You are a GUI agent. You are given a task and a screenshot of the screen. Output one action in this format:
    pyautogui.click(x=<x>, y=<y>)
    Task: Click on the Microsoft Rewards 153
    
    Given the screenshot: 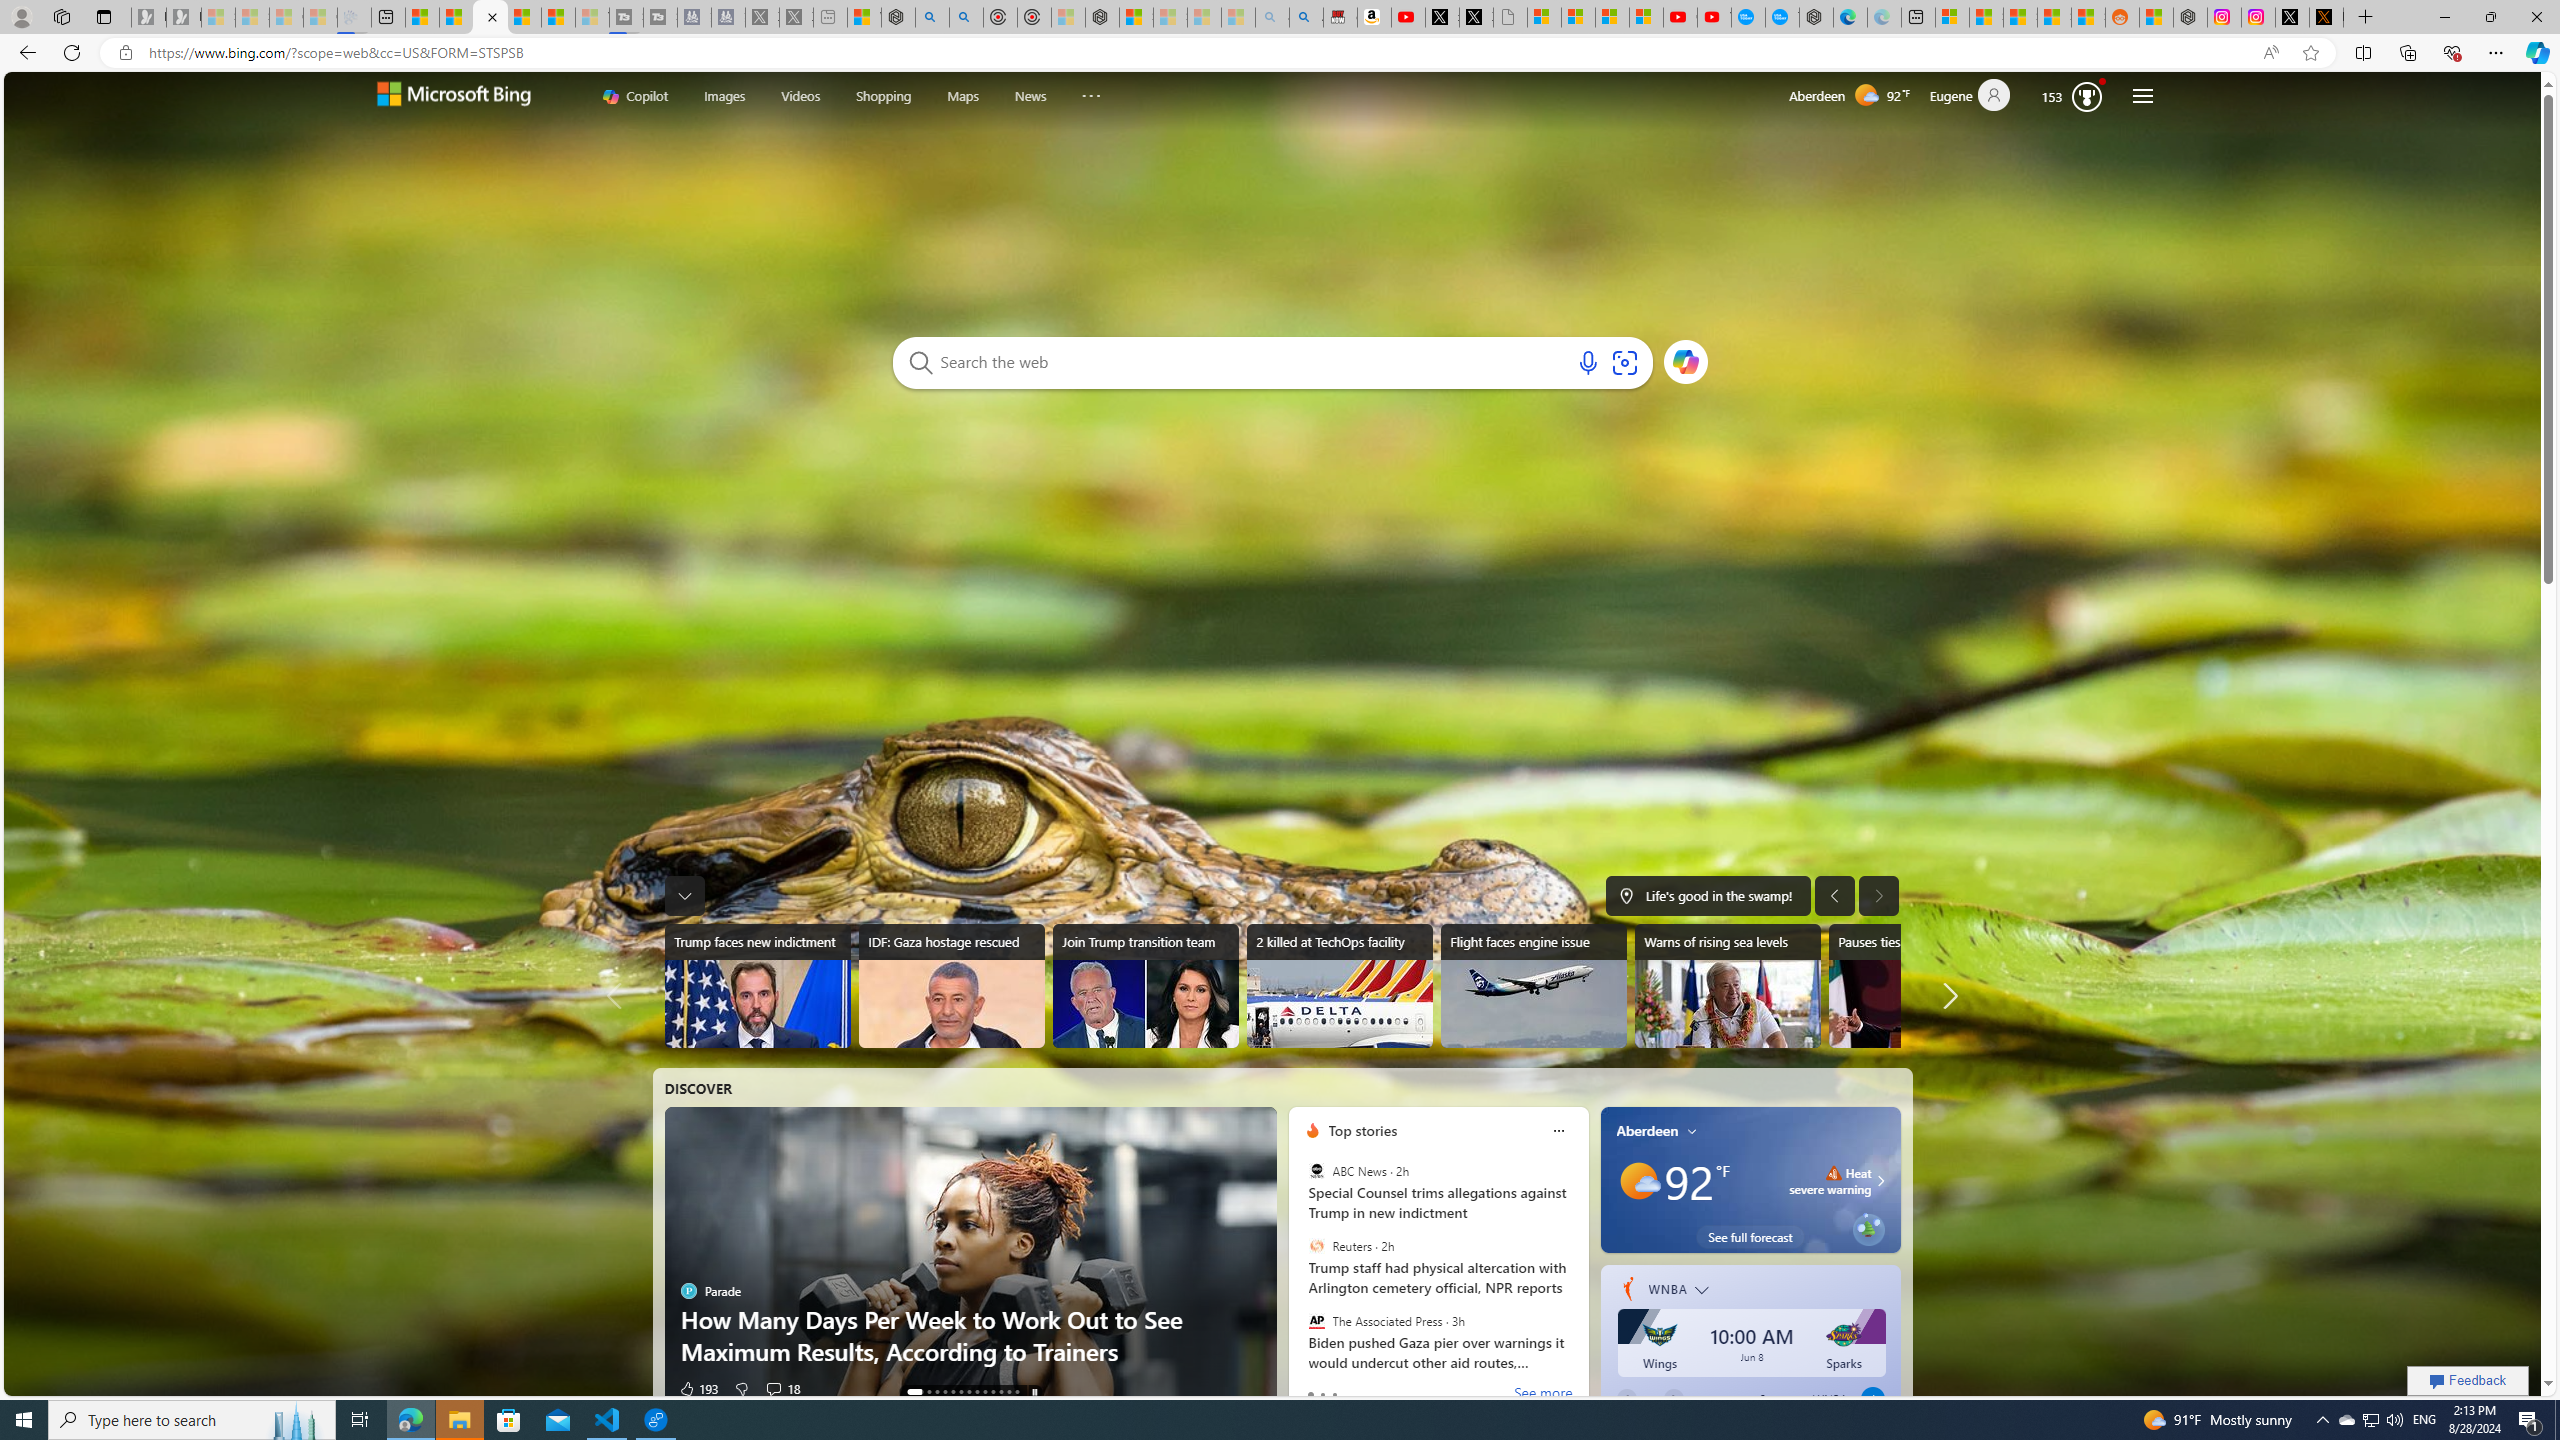 What is the action you would take?
    pyautogui.click(x=2072, y=96)
    